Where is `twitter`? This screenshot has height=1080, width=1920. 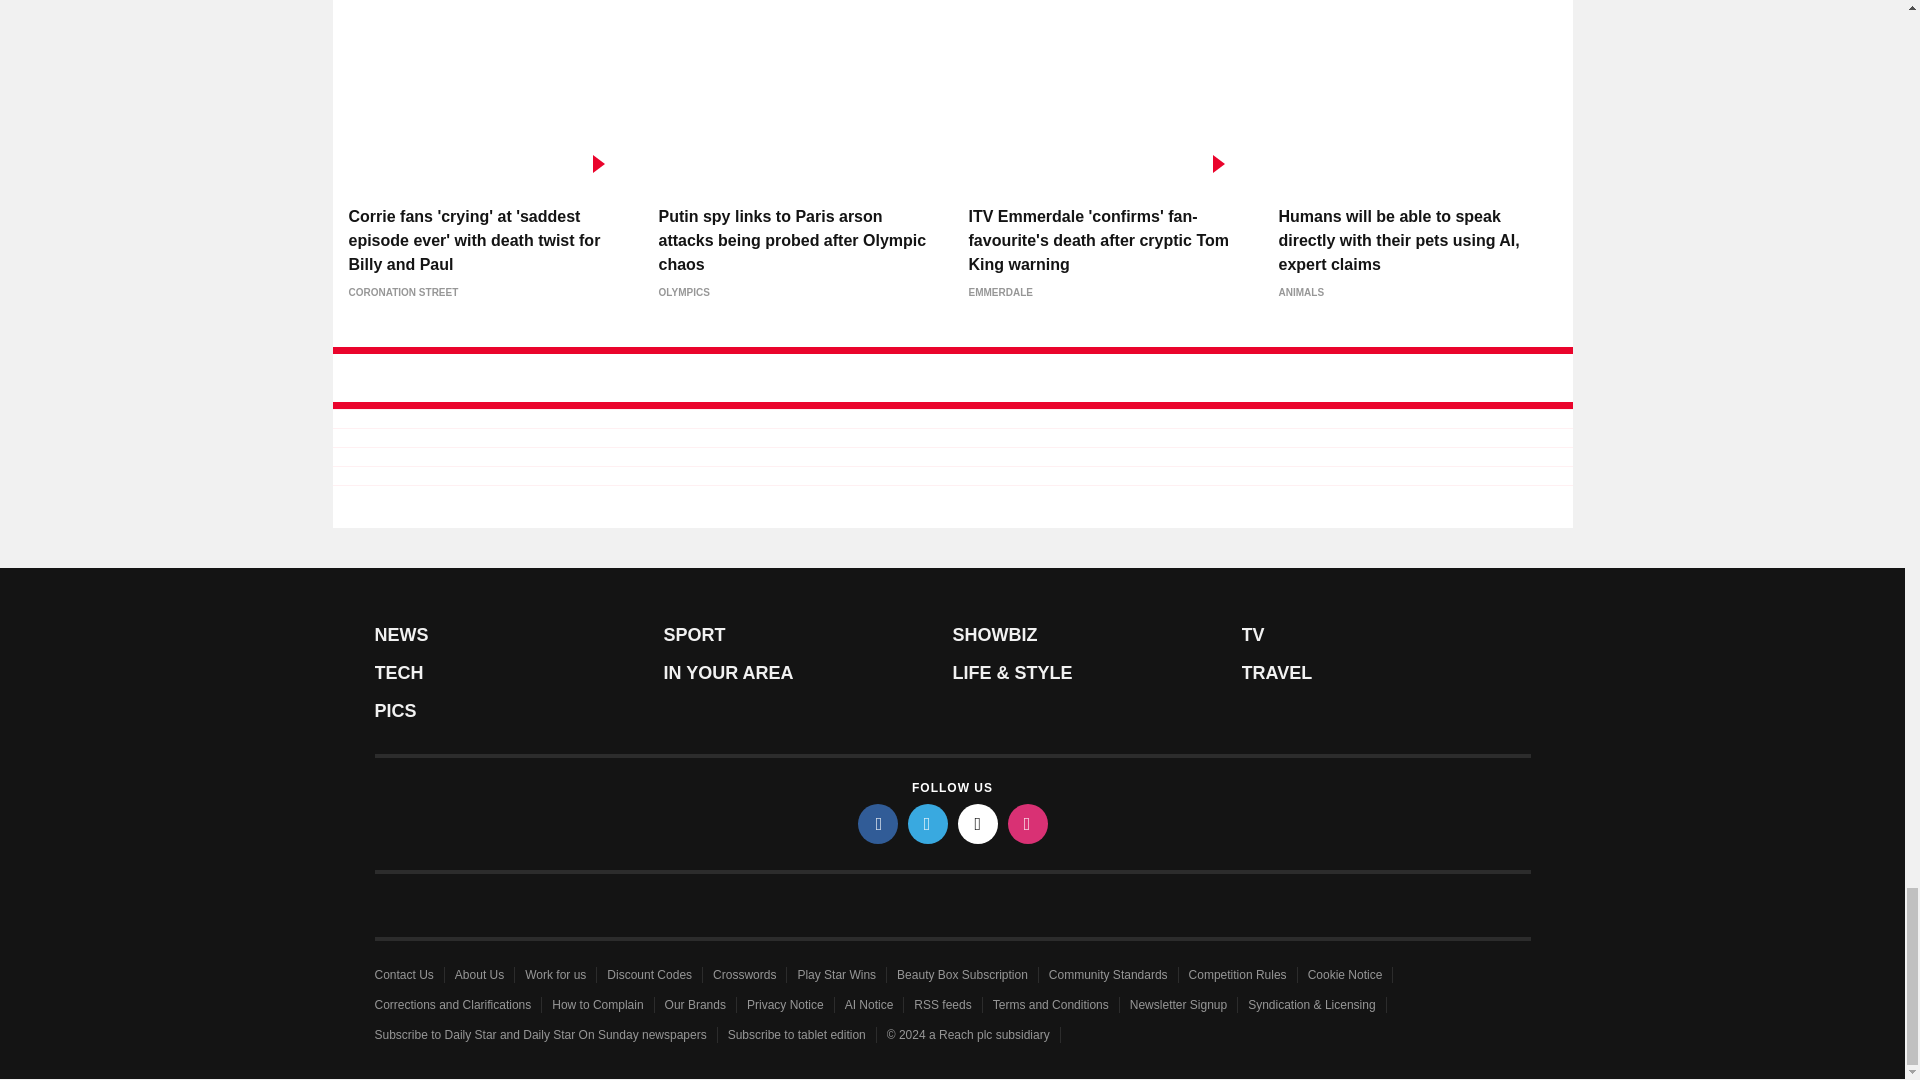 twitter is located at coordinates (928, 823).